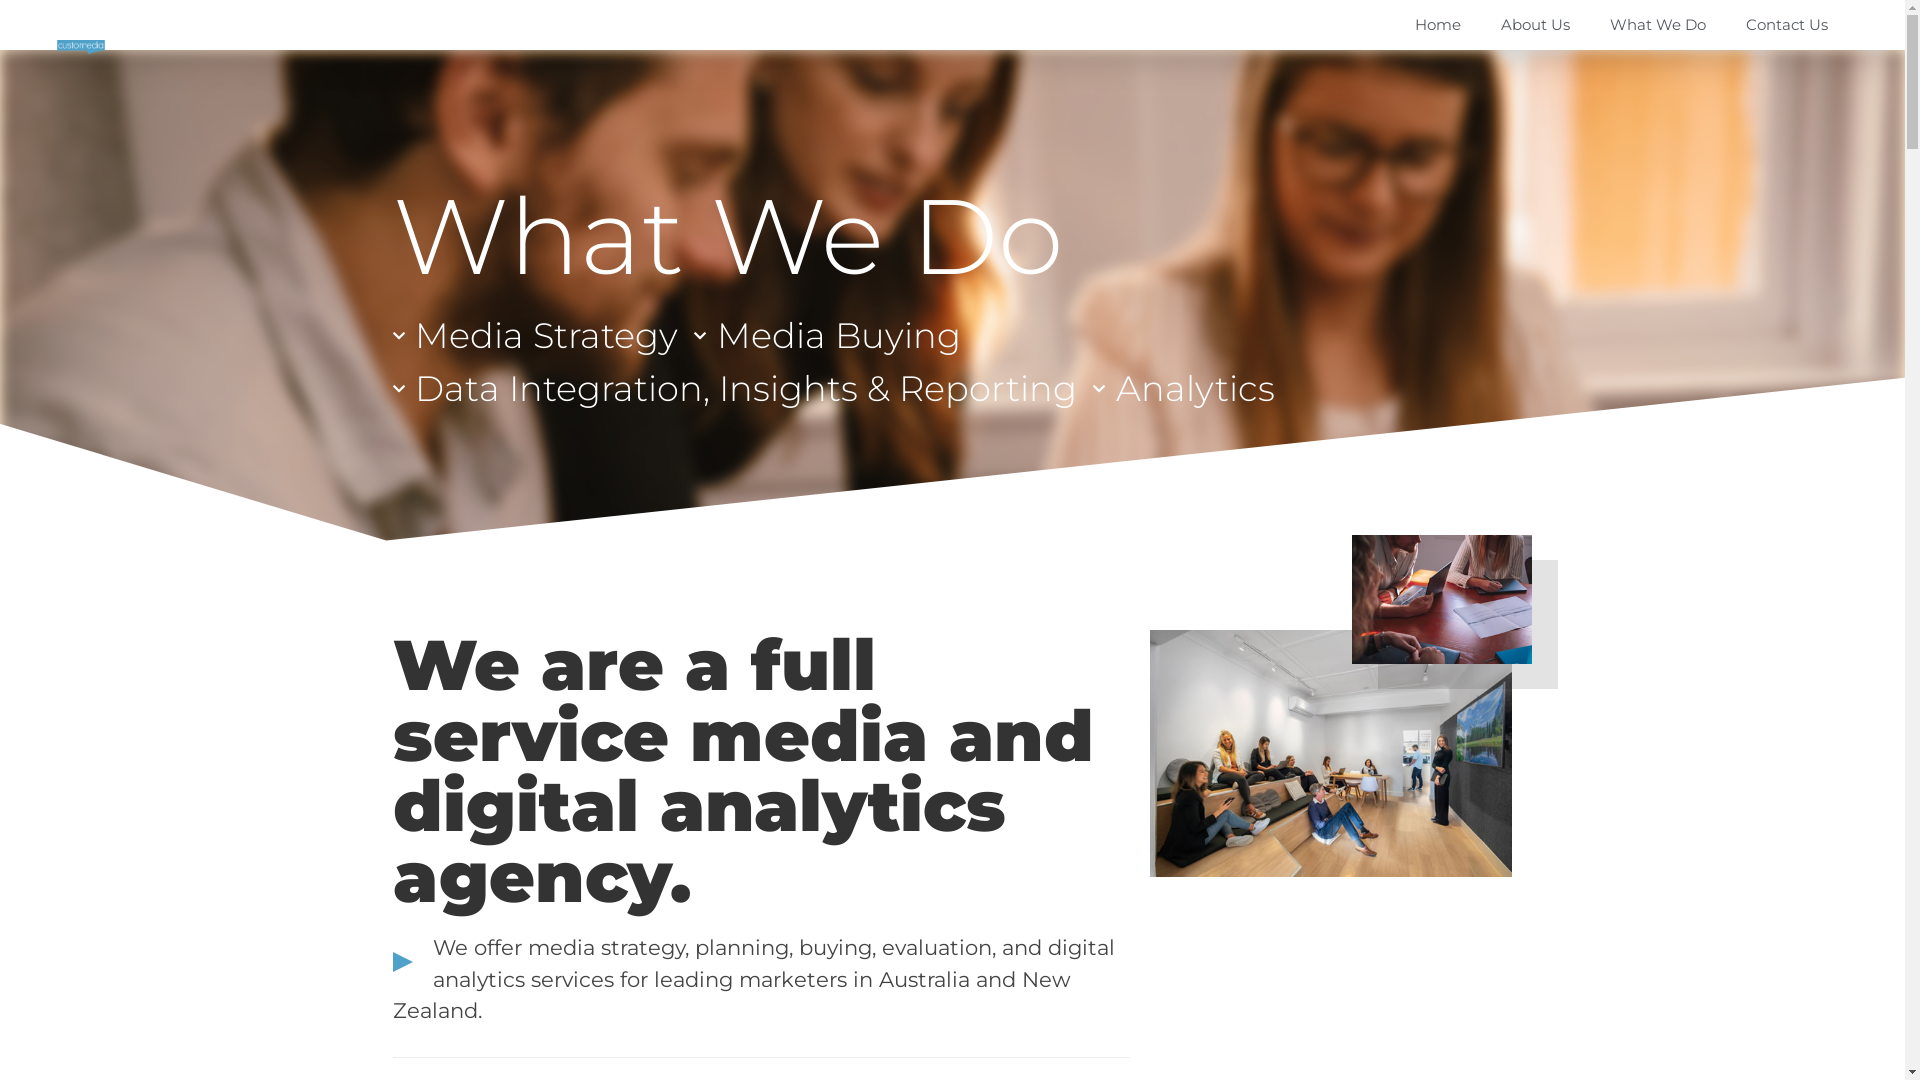  Describe the element at coordinates (1184, 390) in the screenshot. I see `Analytics` at that location.